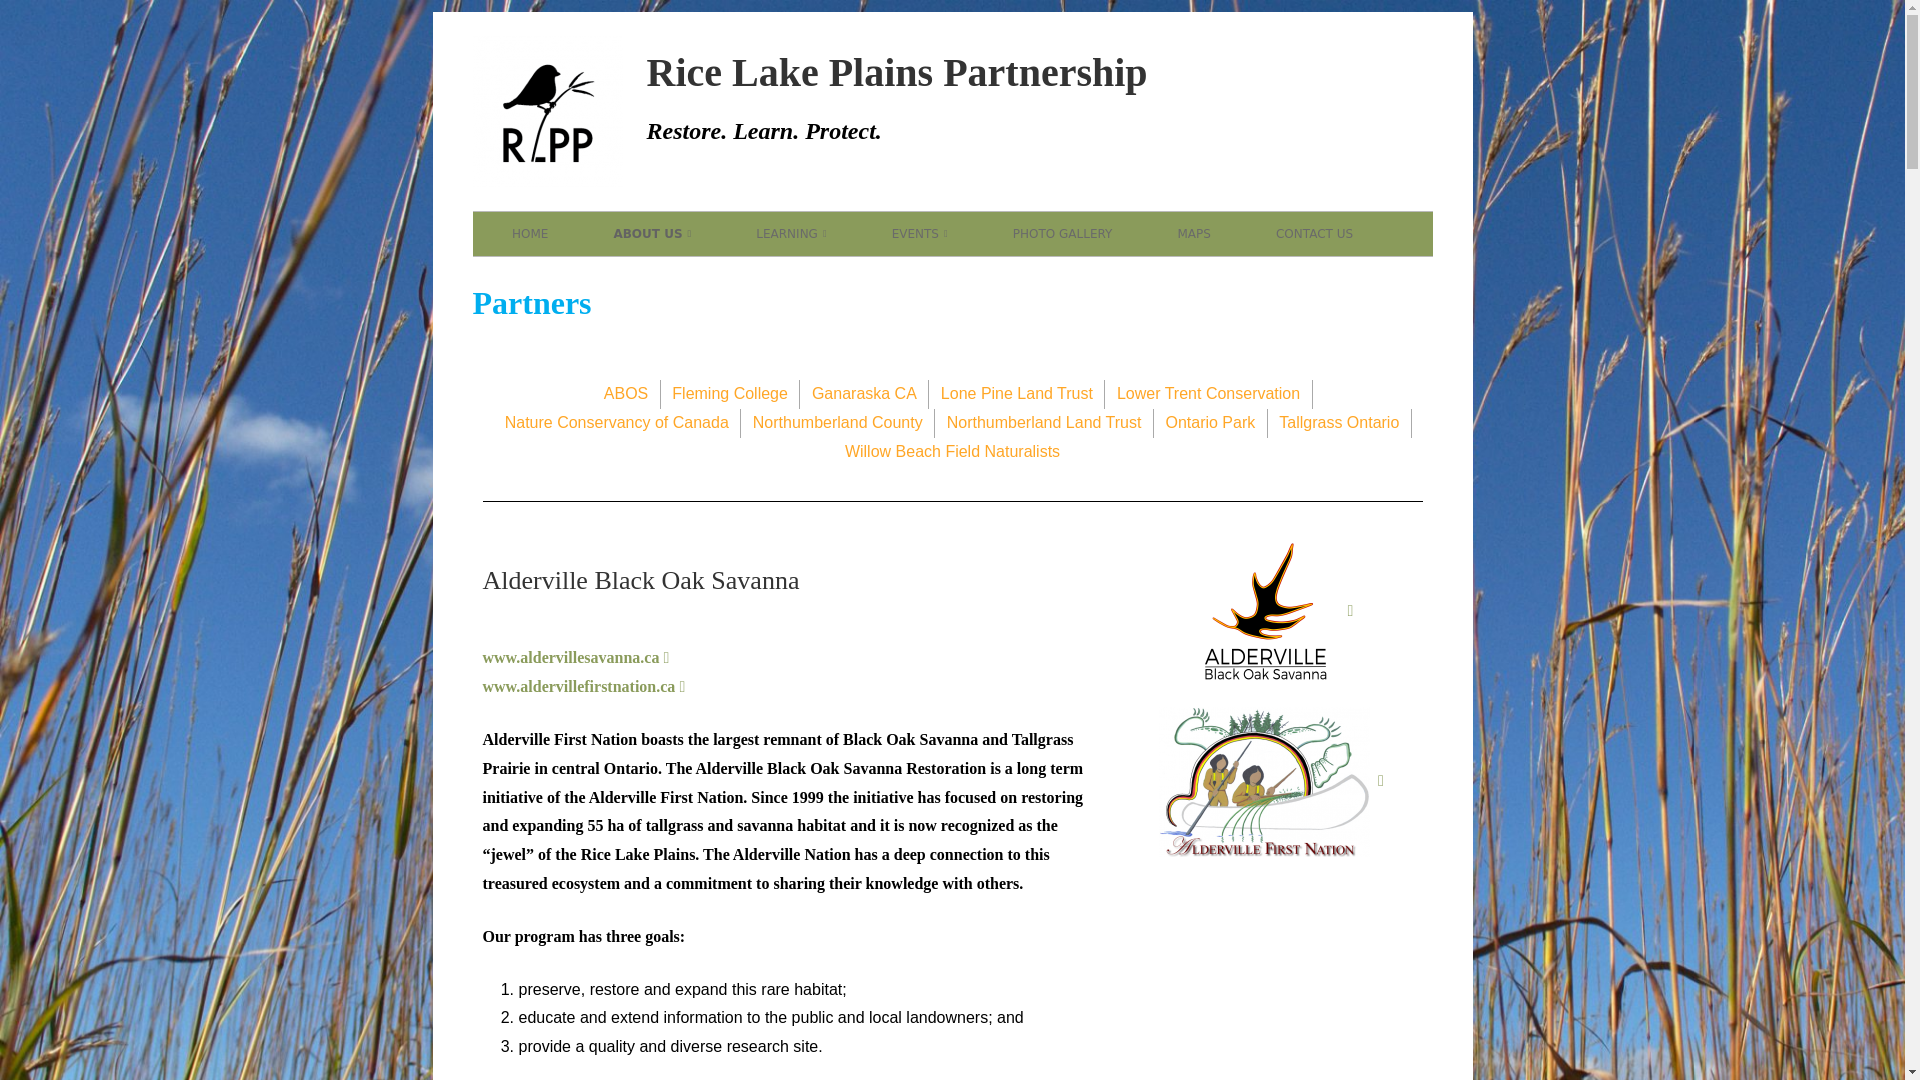 The image size is (1920, 1080). Describe the element at coordinates (616, 424) in the screenshot. I see `Nature Conservancy of Canada` at that location.